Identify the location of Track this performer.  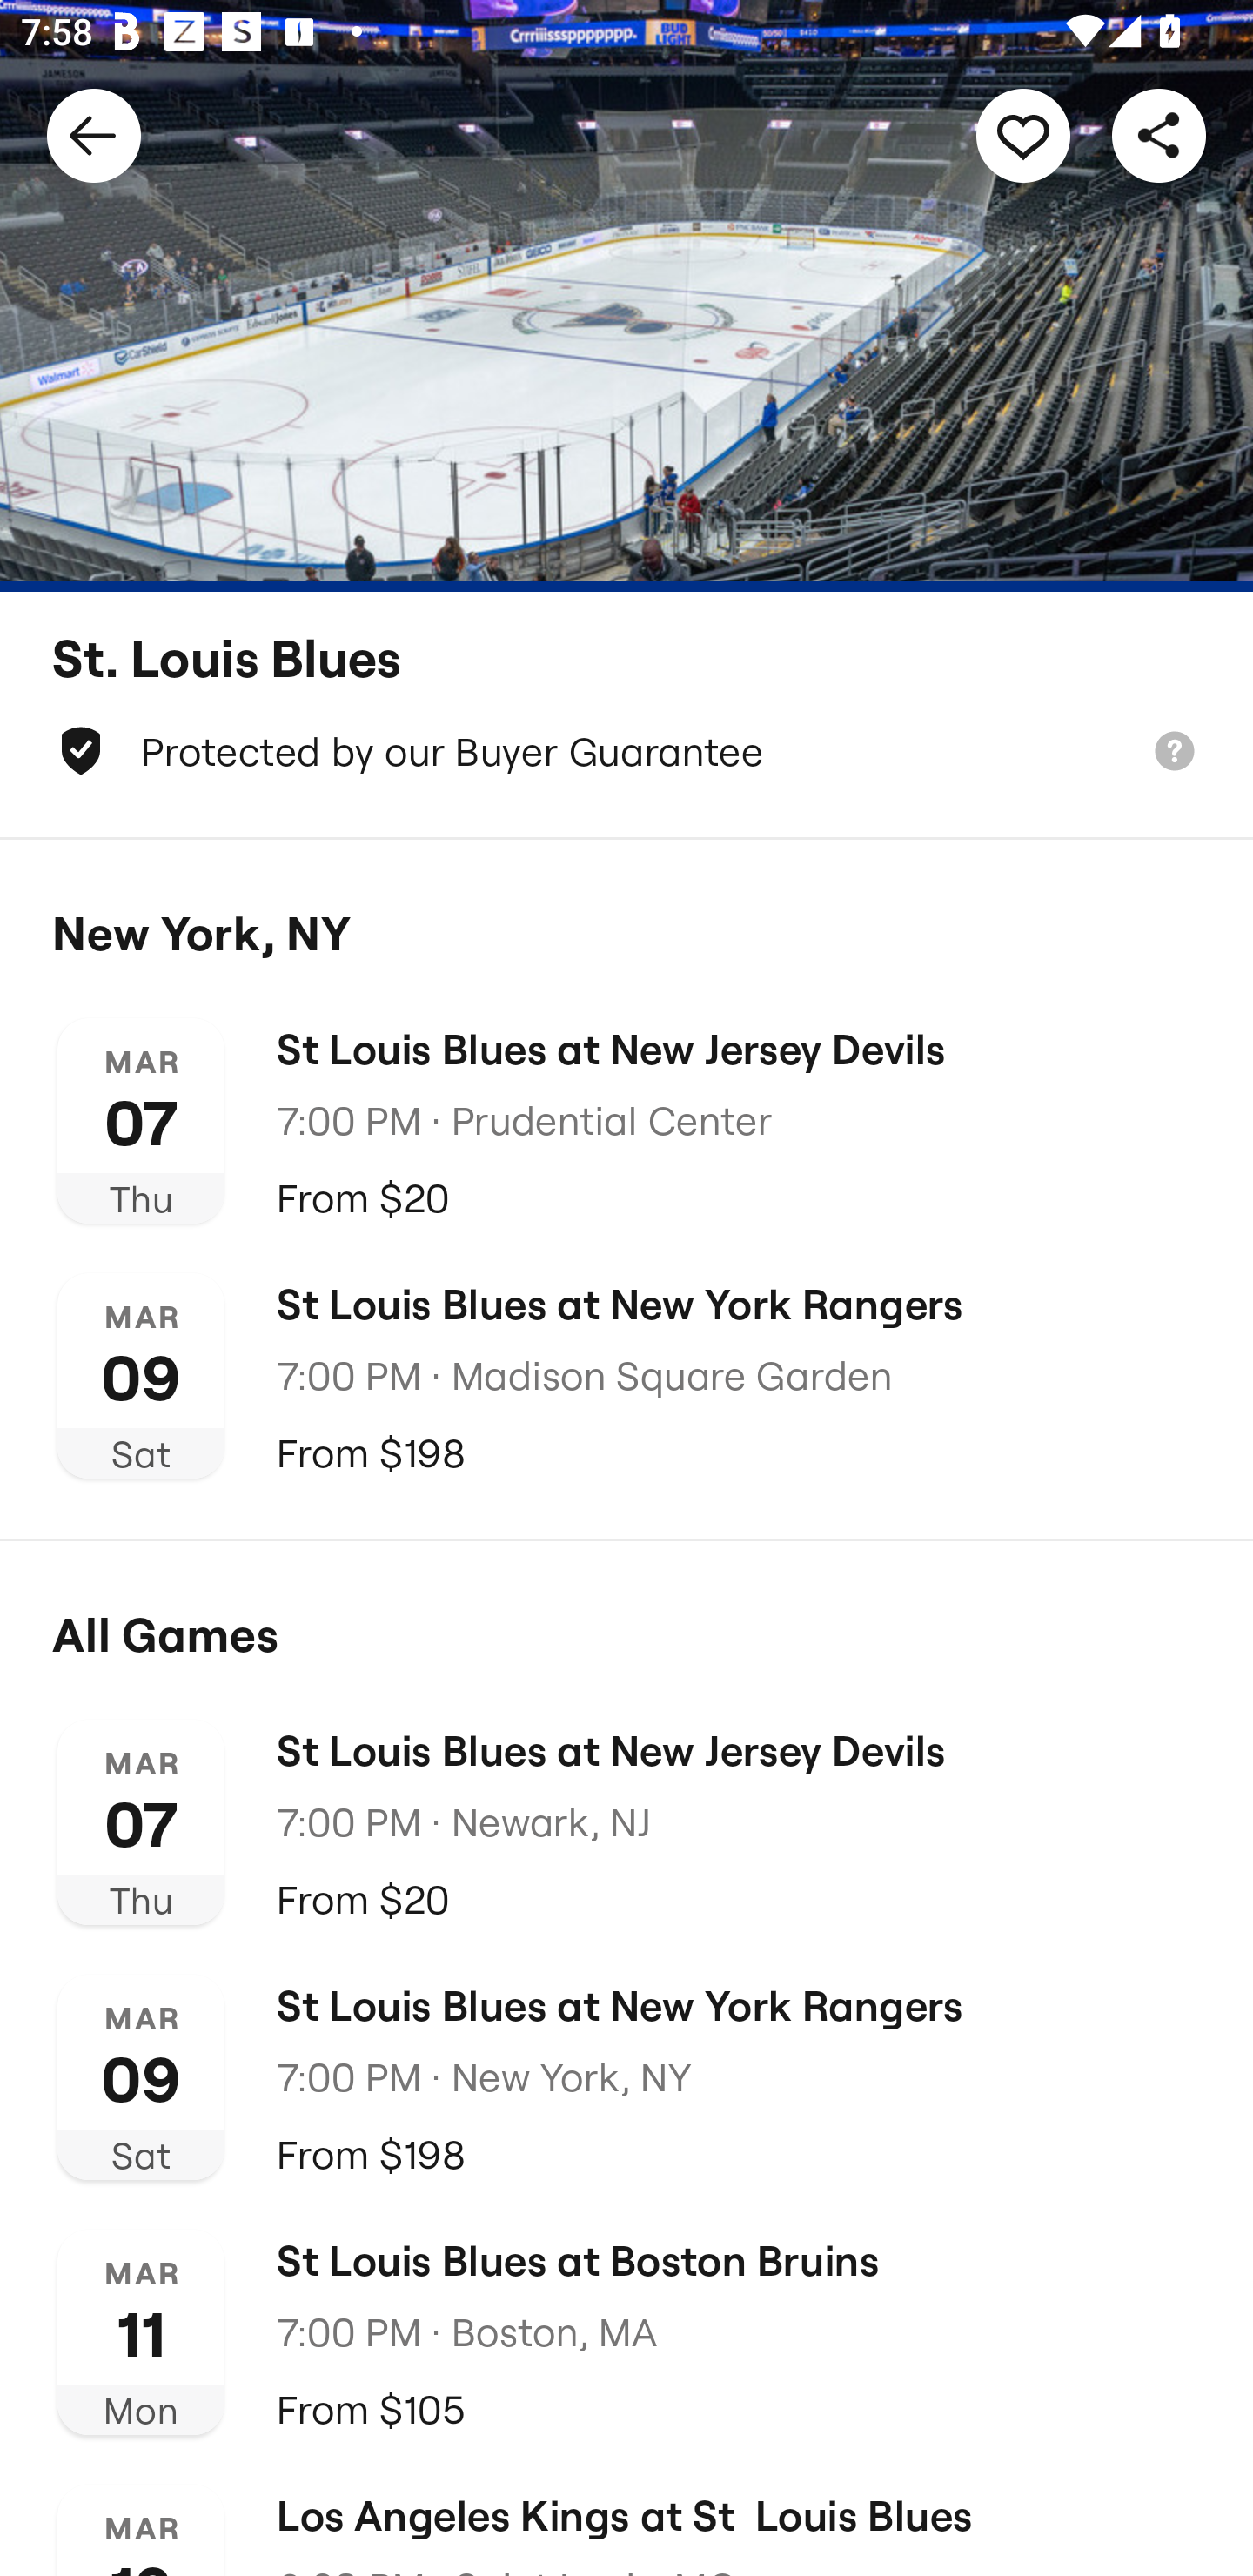
(1023, 134).